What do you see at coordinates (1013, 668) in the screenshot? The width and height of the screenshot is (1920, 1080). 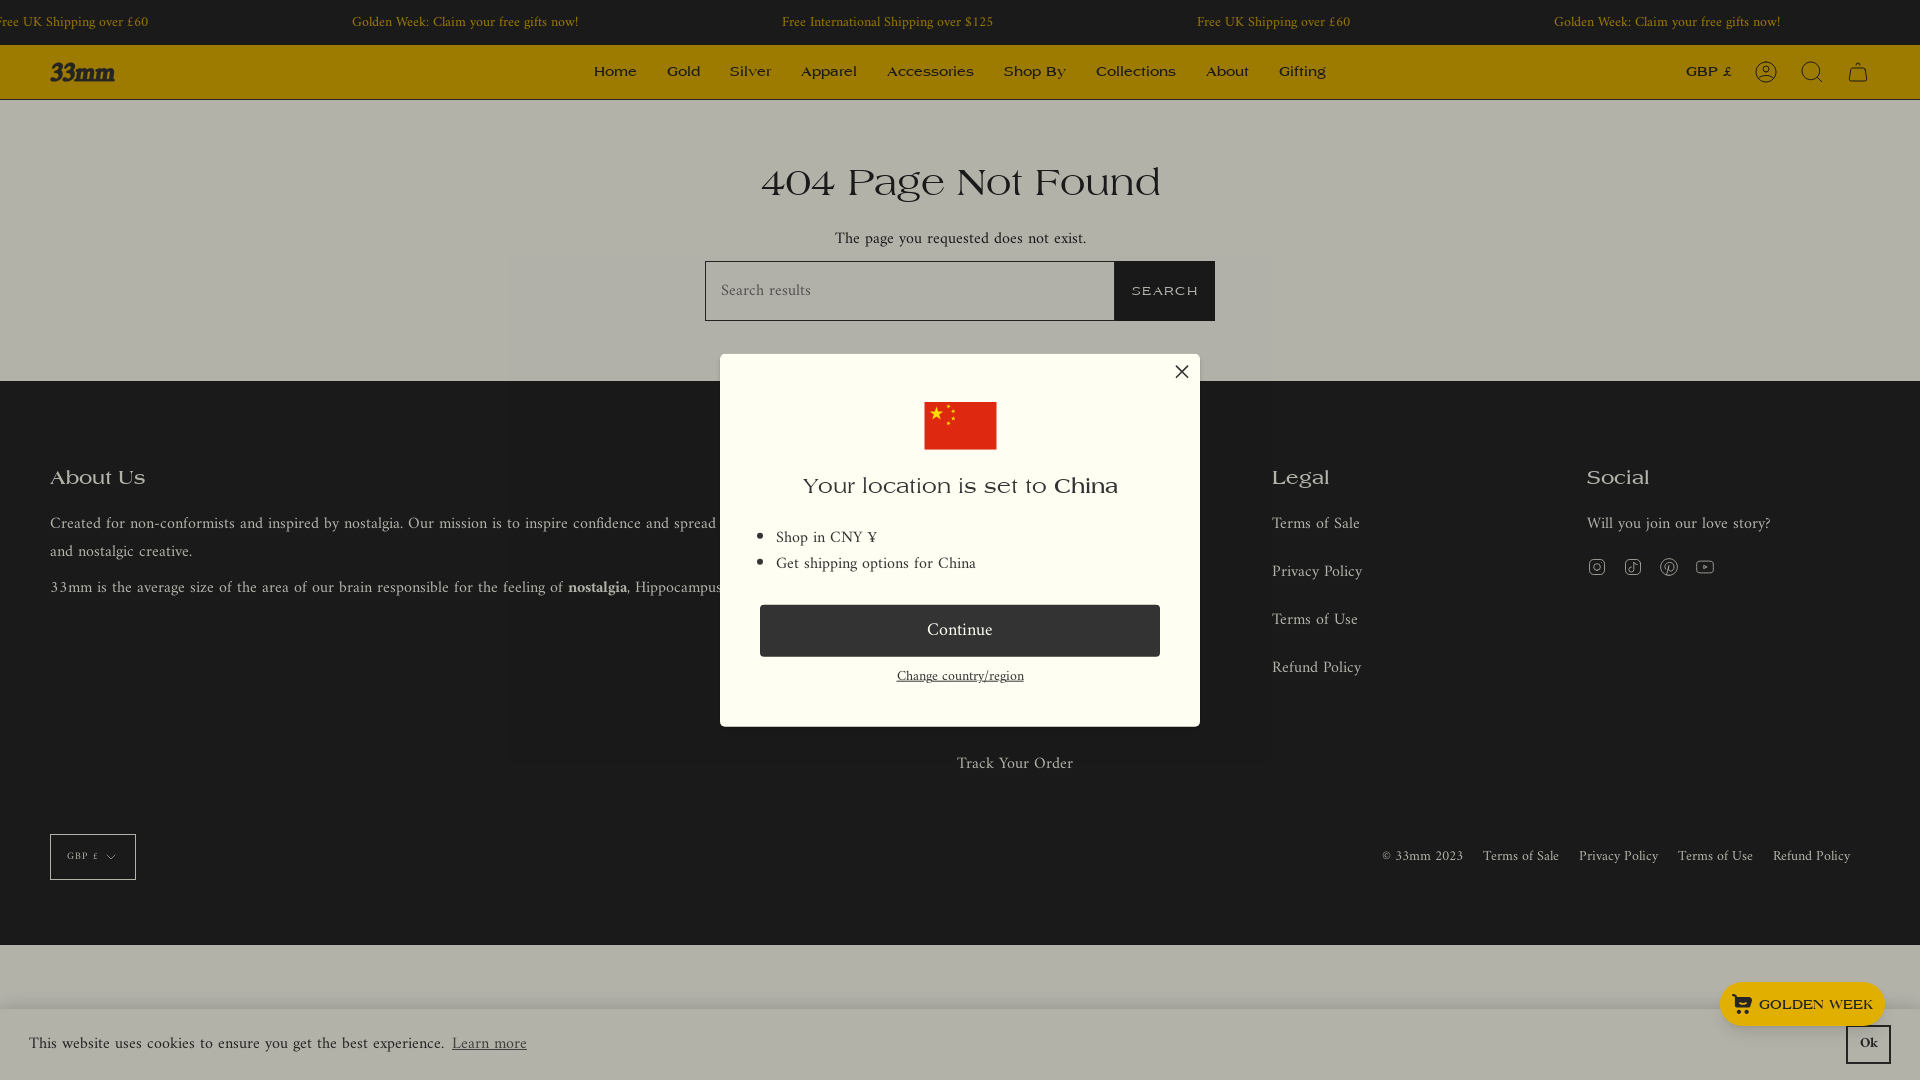 I see `Materials & Care` at bounding box center [1013, 668].